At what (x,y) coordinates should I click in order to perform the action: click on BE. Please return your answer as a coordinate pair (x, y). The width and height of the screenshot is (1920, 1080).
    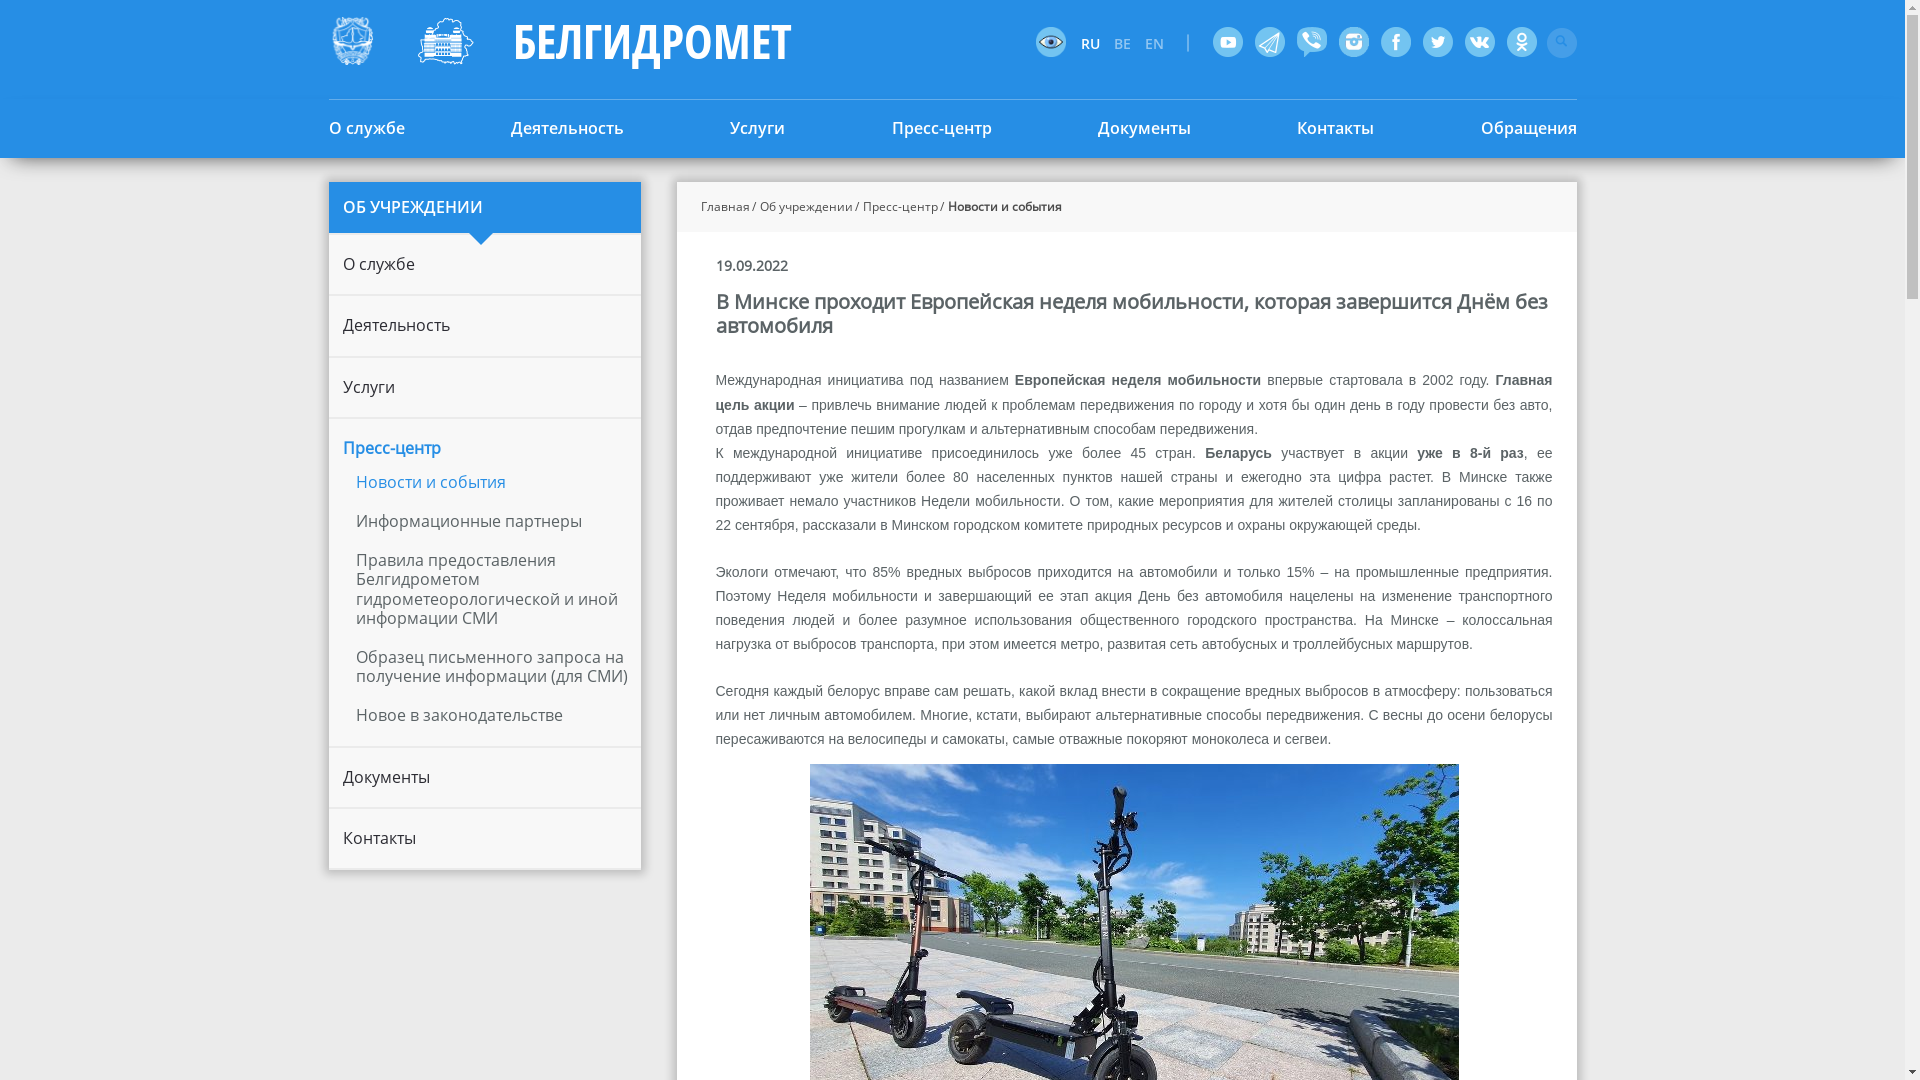
    Looking at the image, I should click on (1128, 44).